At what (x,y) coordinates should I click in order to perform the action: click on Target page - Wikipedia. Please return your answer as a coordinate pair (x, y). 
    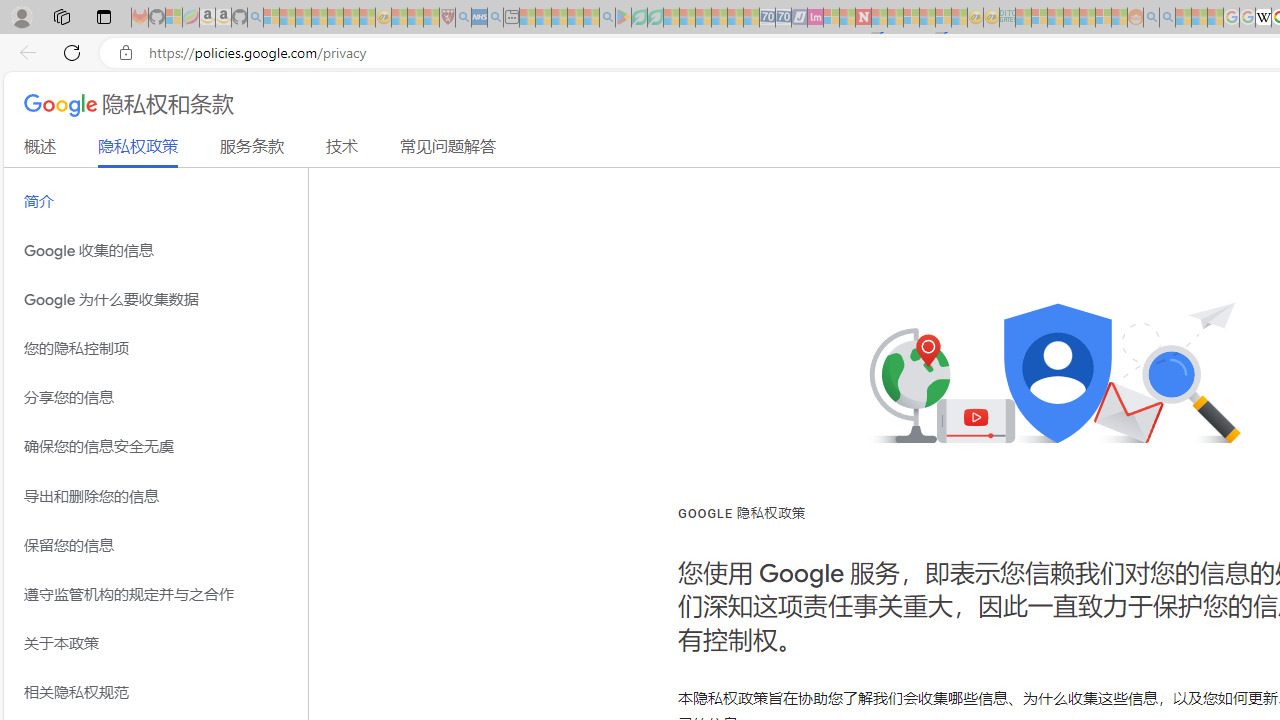
    Looking at the image, I should click on (1263, 18).